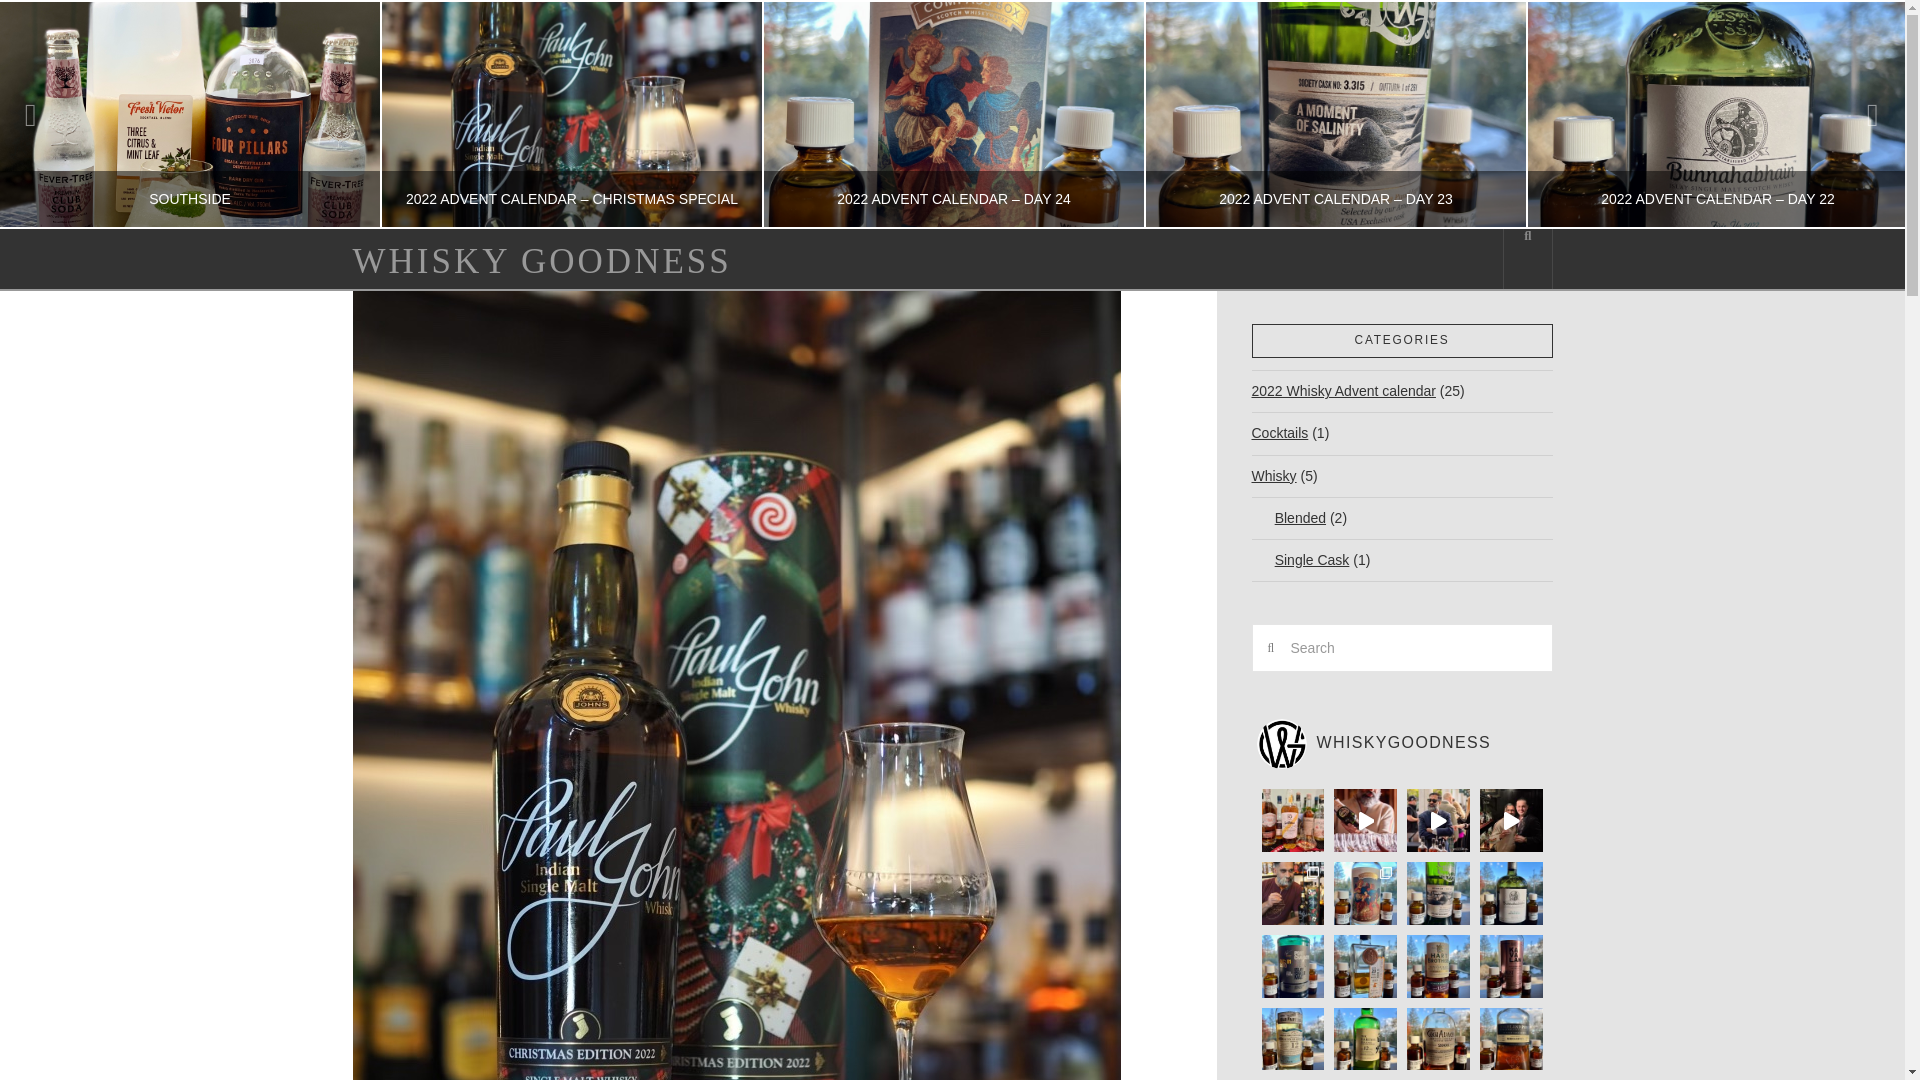 The height and width of the screenshot is (1080, 1920). I want to click on SOUTHSIDE, so click(190, 114).